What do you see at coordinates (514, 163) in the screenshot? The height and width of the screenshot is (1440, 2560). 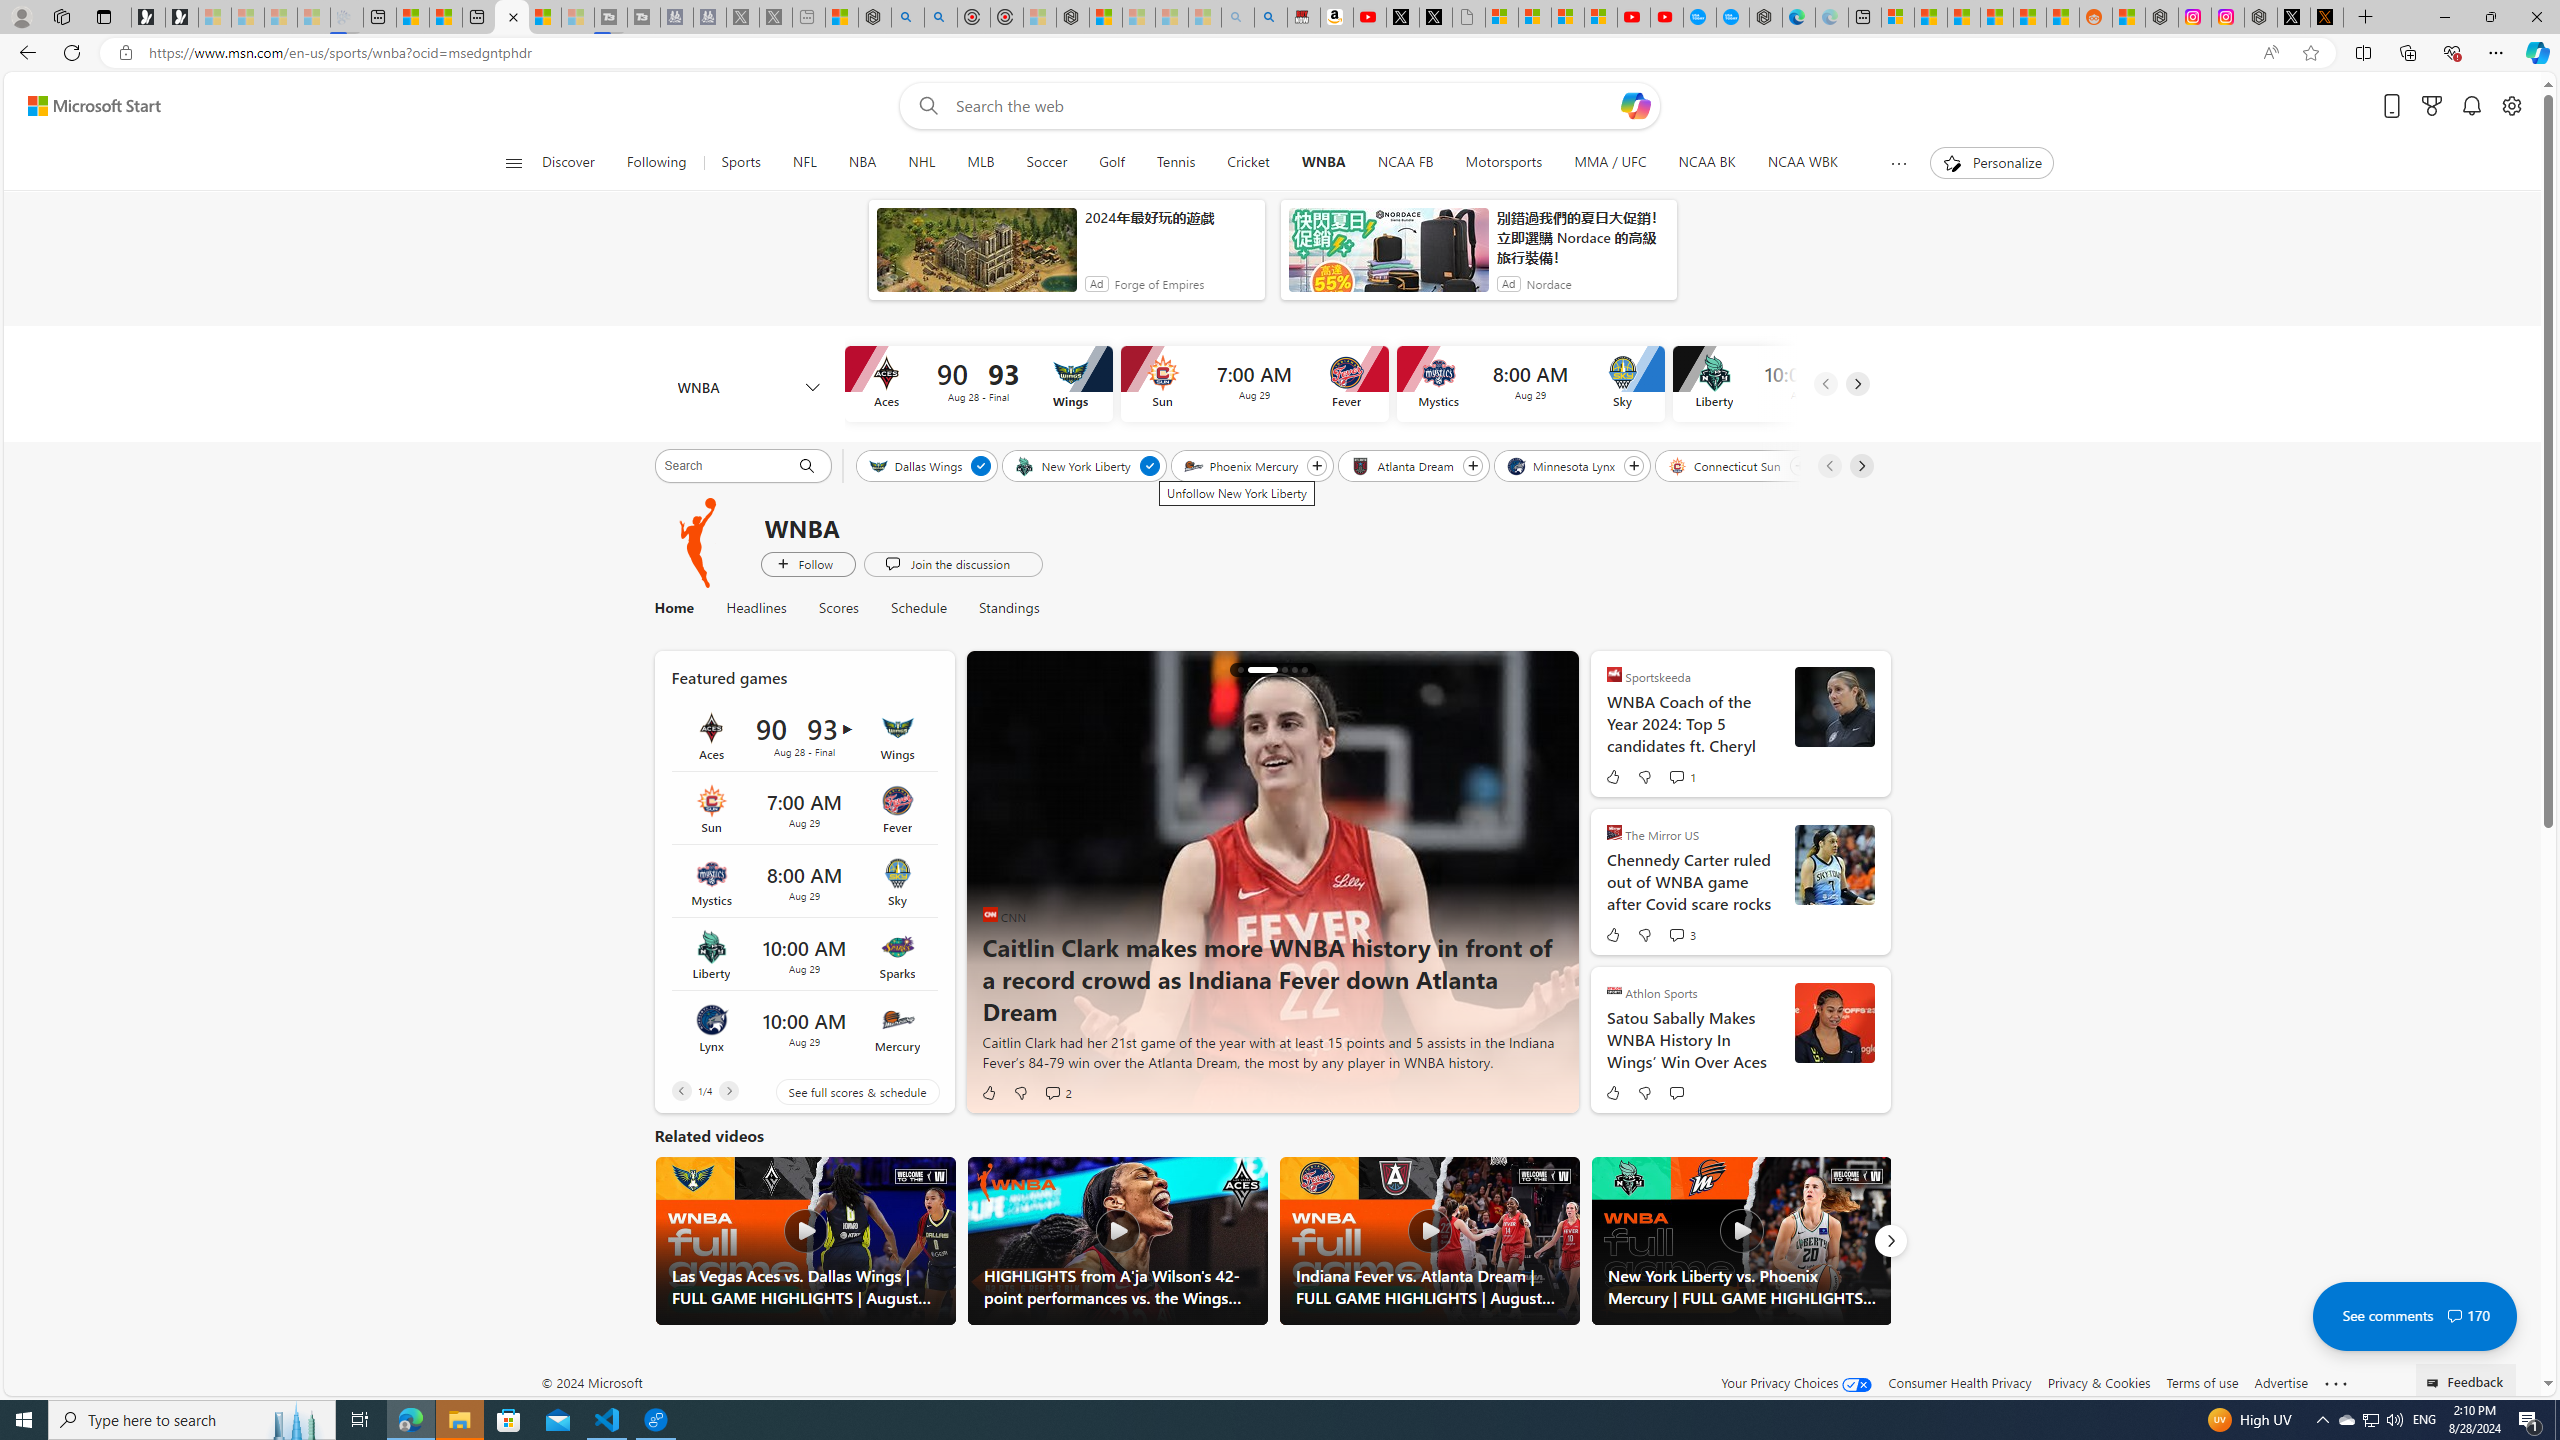 I see `Class: button-glyph` at bounding box center [514, 163].